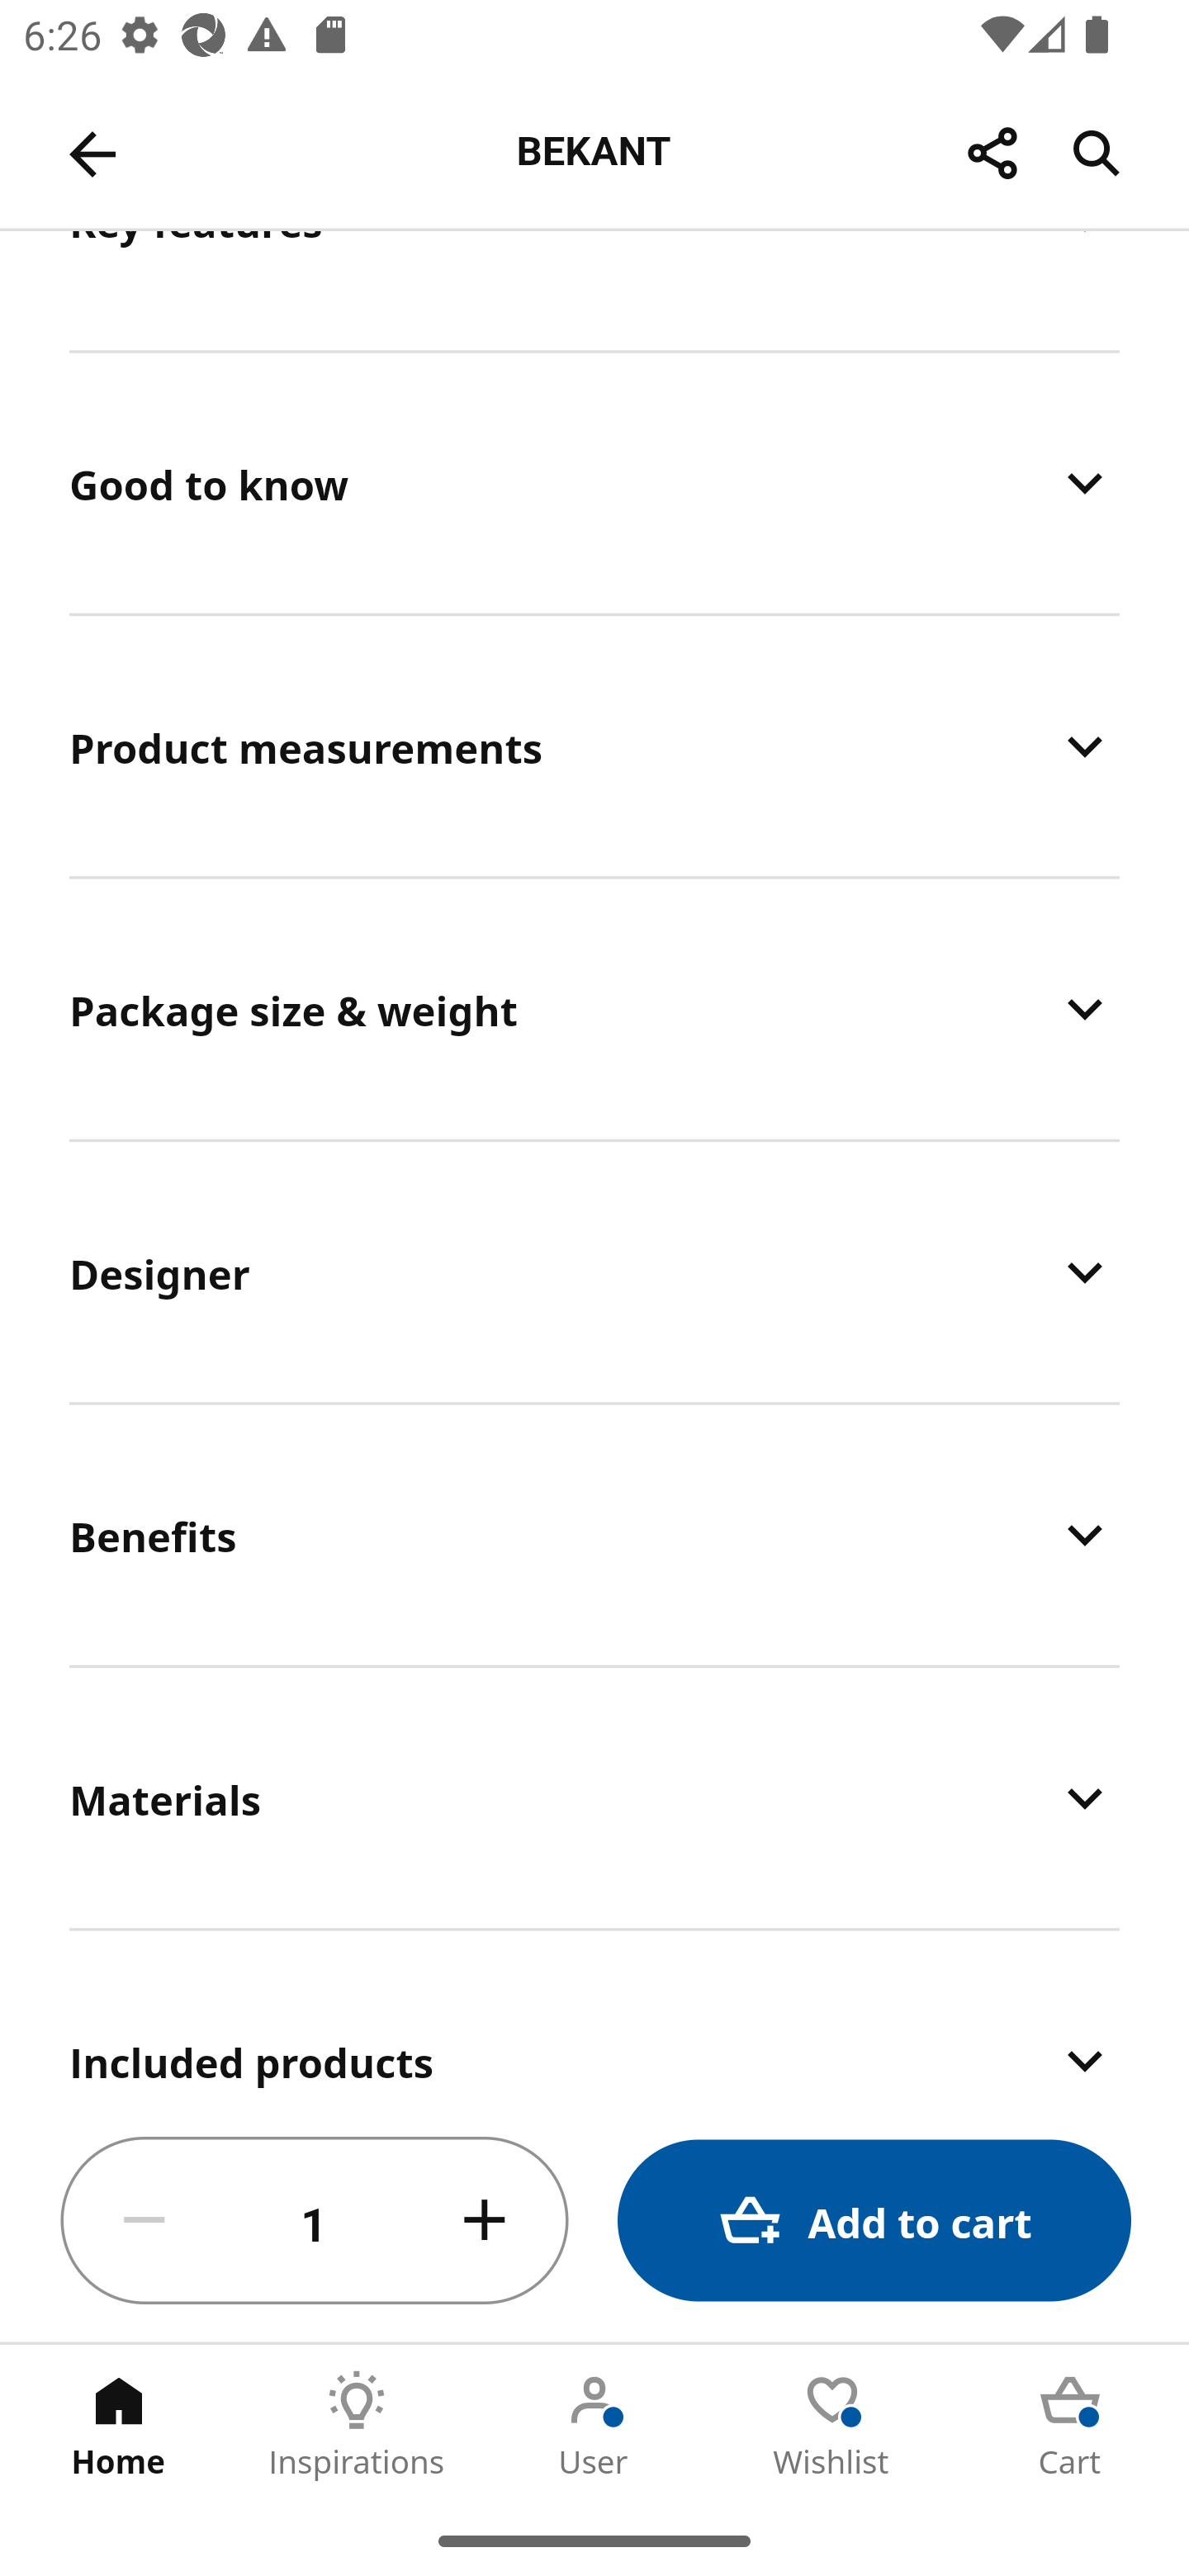 Image resolution: width=1189 pixels, height=2576 pixels. I want to click on Designer, so click(594, 1272).